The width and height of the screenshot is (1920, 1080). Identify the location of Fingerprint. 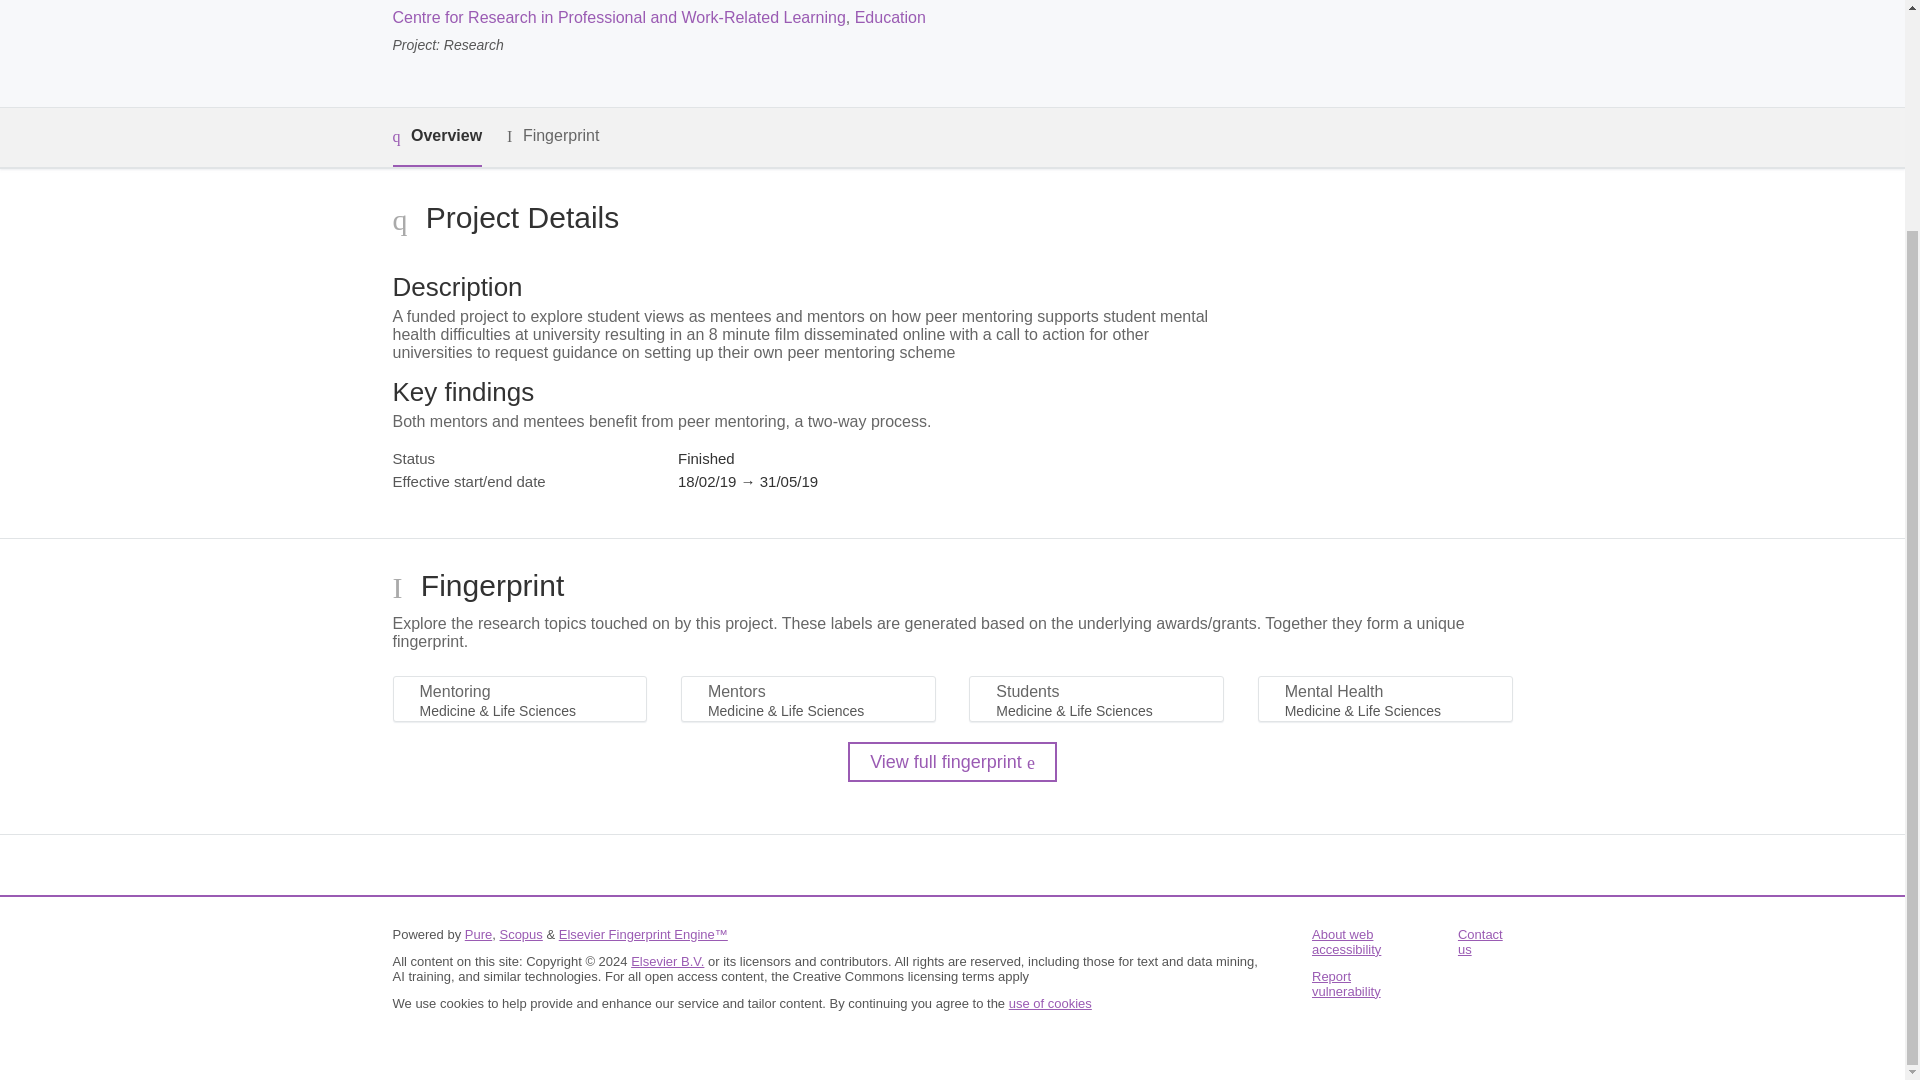
(552, 136).